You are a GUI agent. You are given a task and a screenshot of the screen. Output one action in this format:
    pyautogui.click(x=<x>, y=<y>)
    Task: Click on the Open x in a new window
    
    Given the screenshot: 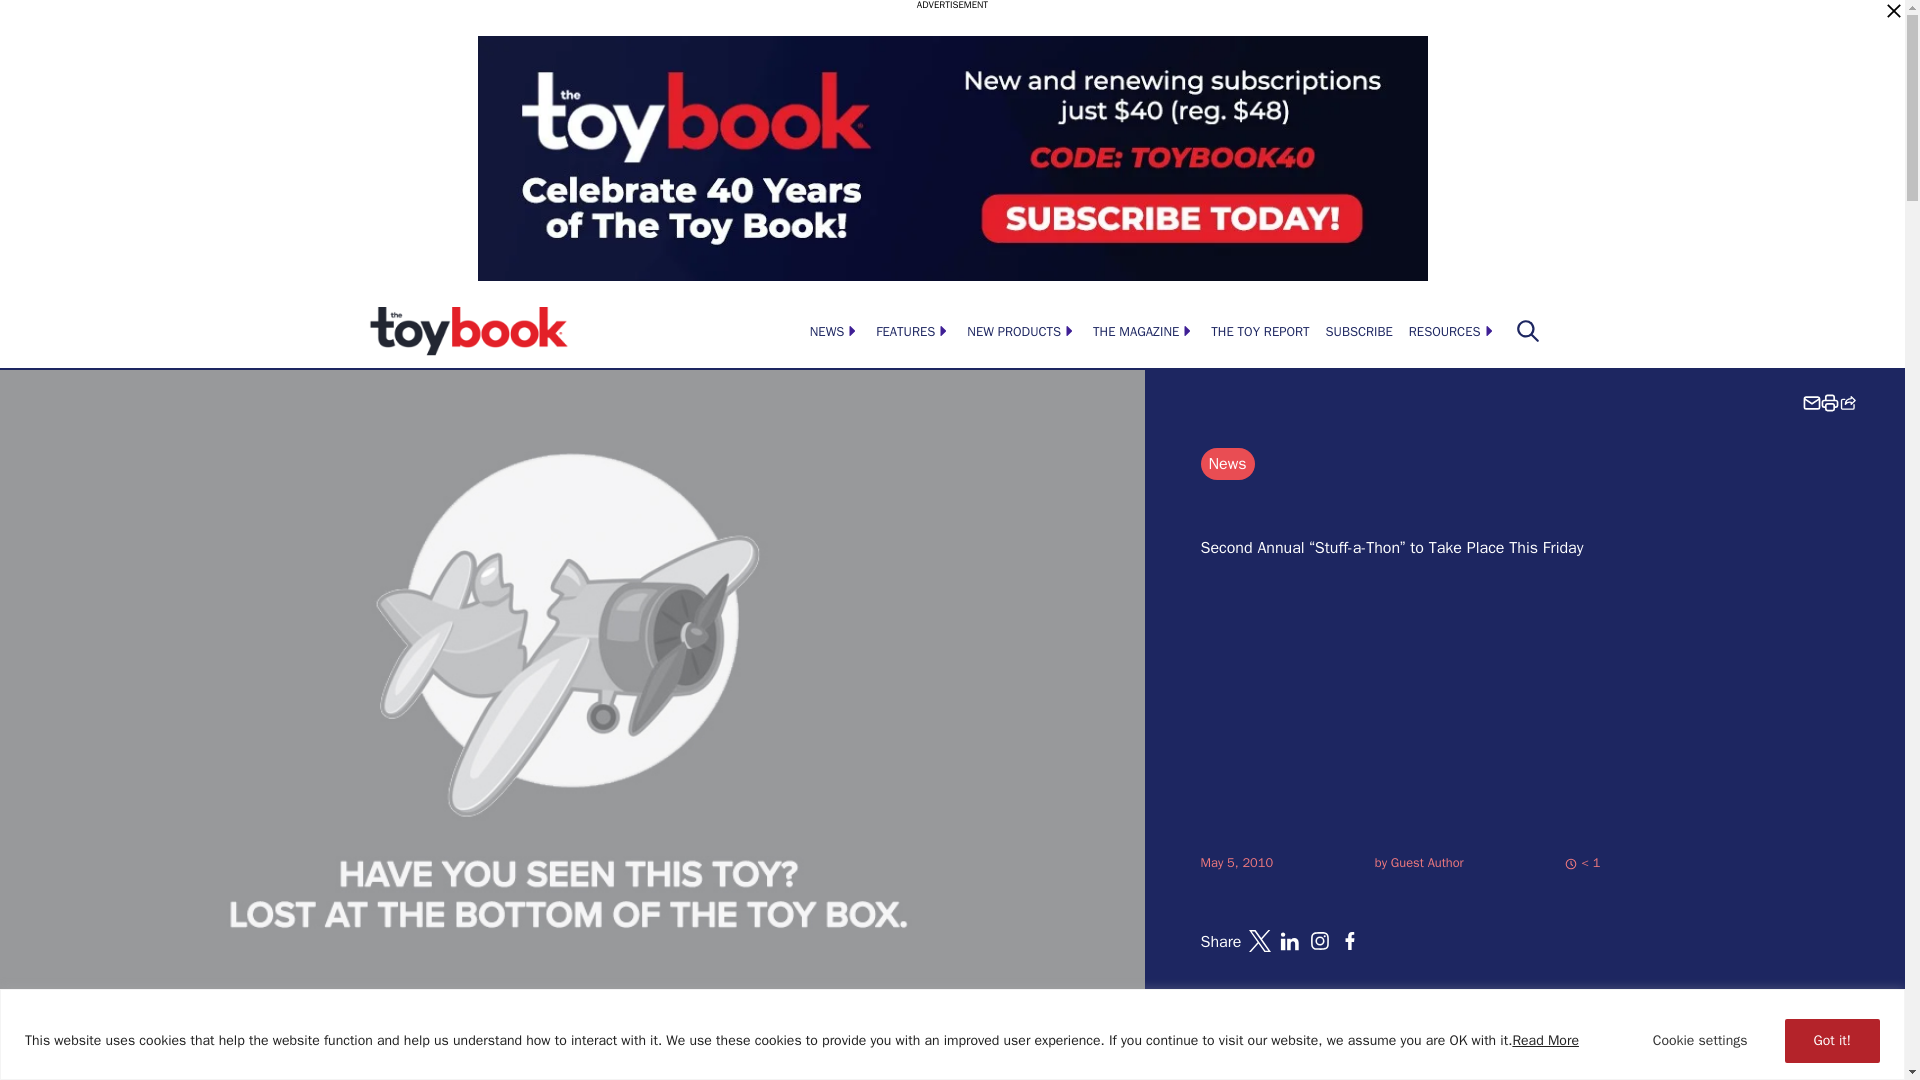 What is the action you would take?
    pyautogui.click(x=1260, y=940)
    